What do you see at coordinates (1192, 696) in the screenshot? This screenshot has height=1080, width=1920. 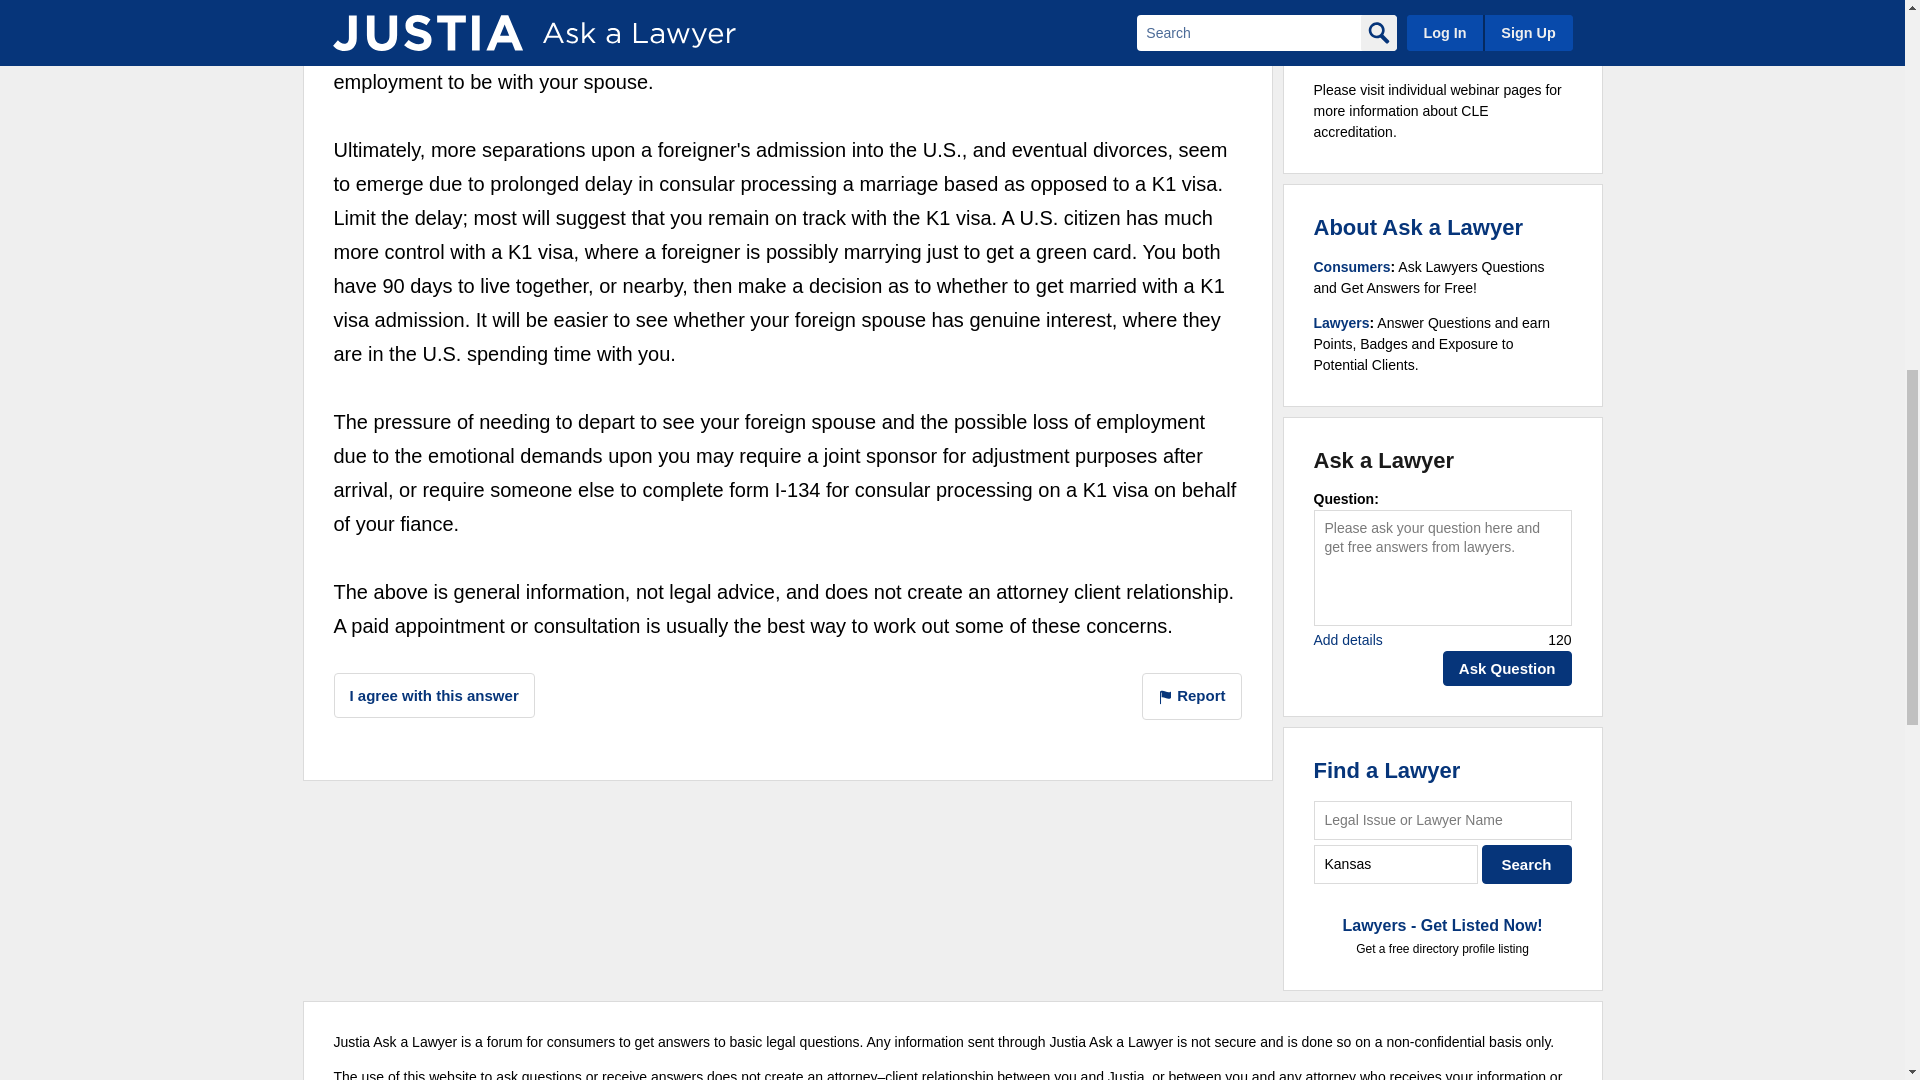 I see `Report` at bounding box center [1192, 696].